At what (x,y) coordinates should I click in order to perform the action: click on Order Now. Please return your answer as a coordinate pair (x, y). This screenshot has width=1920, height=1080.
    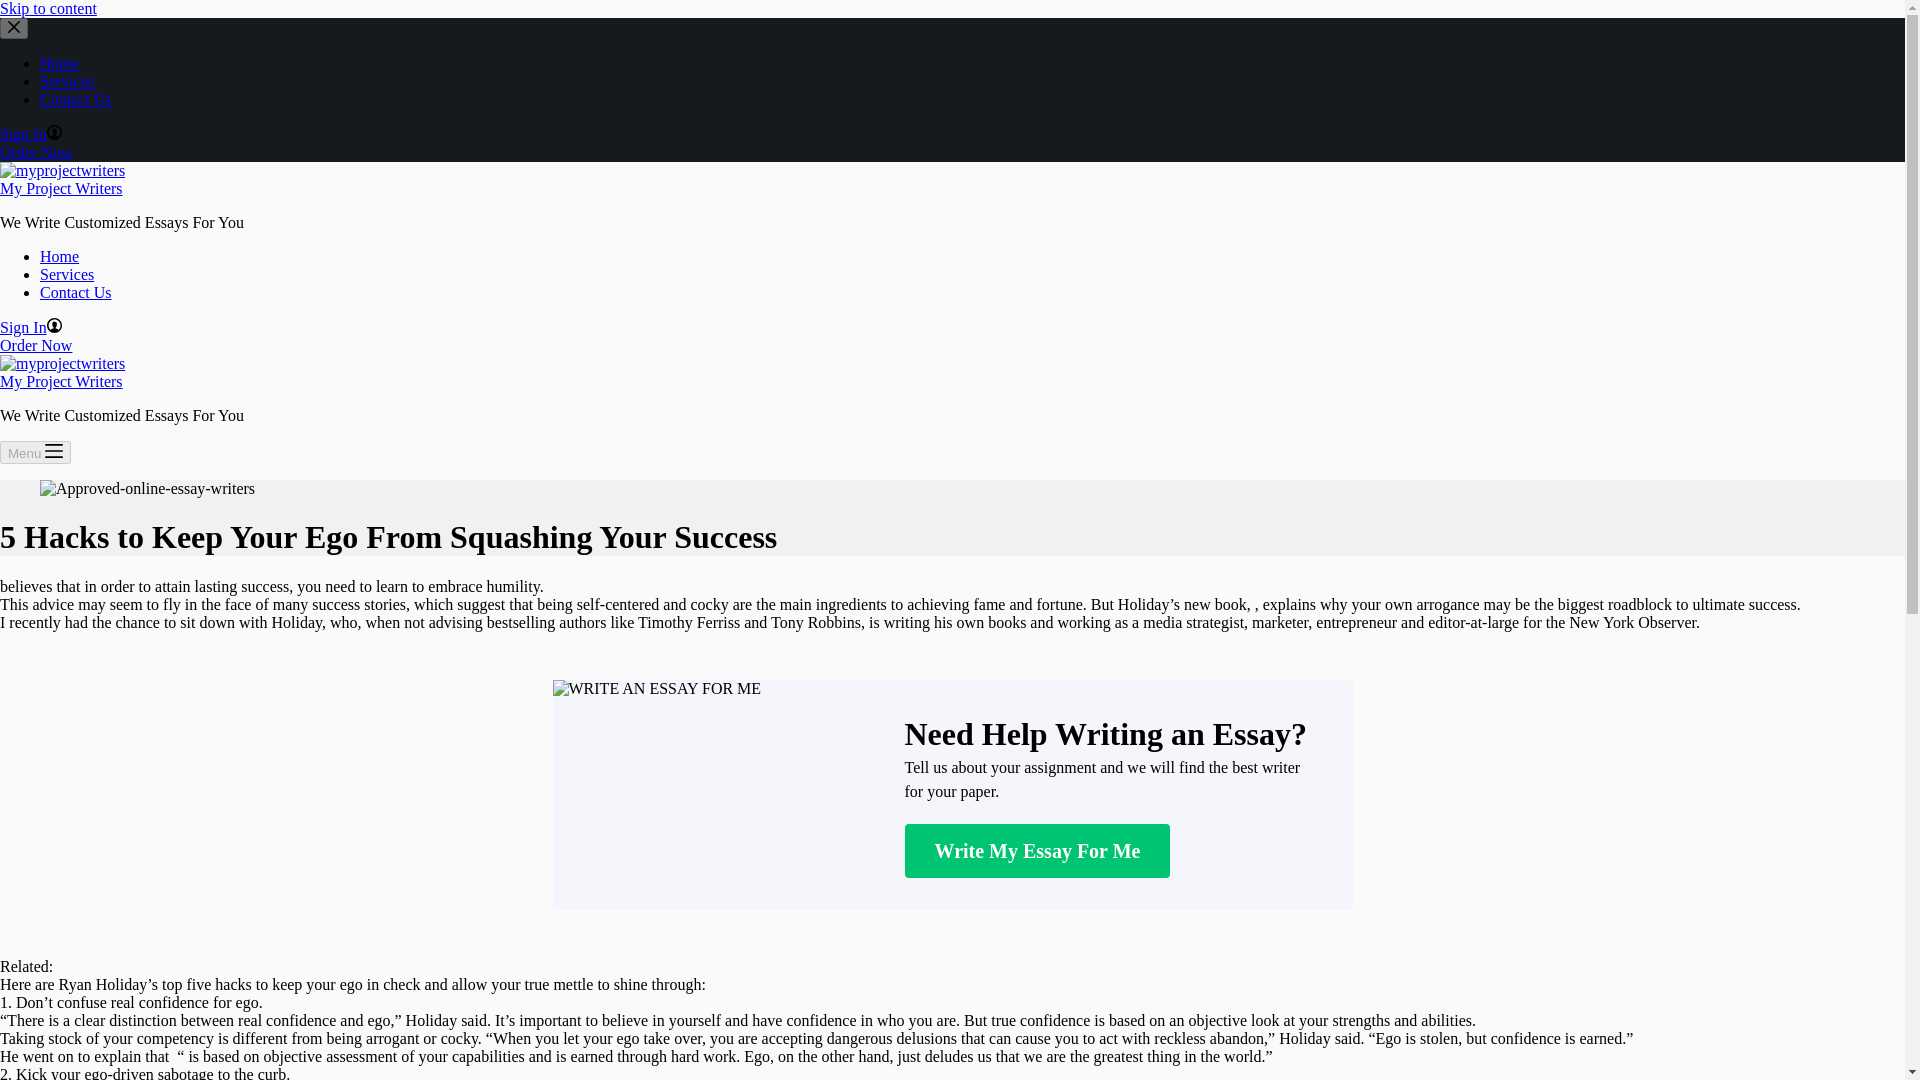
    Looking at the image, I should click on (36, 152).